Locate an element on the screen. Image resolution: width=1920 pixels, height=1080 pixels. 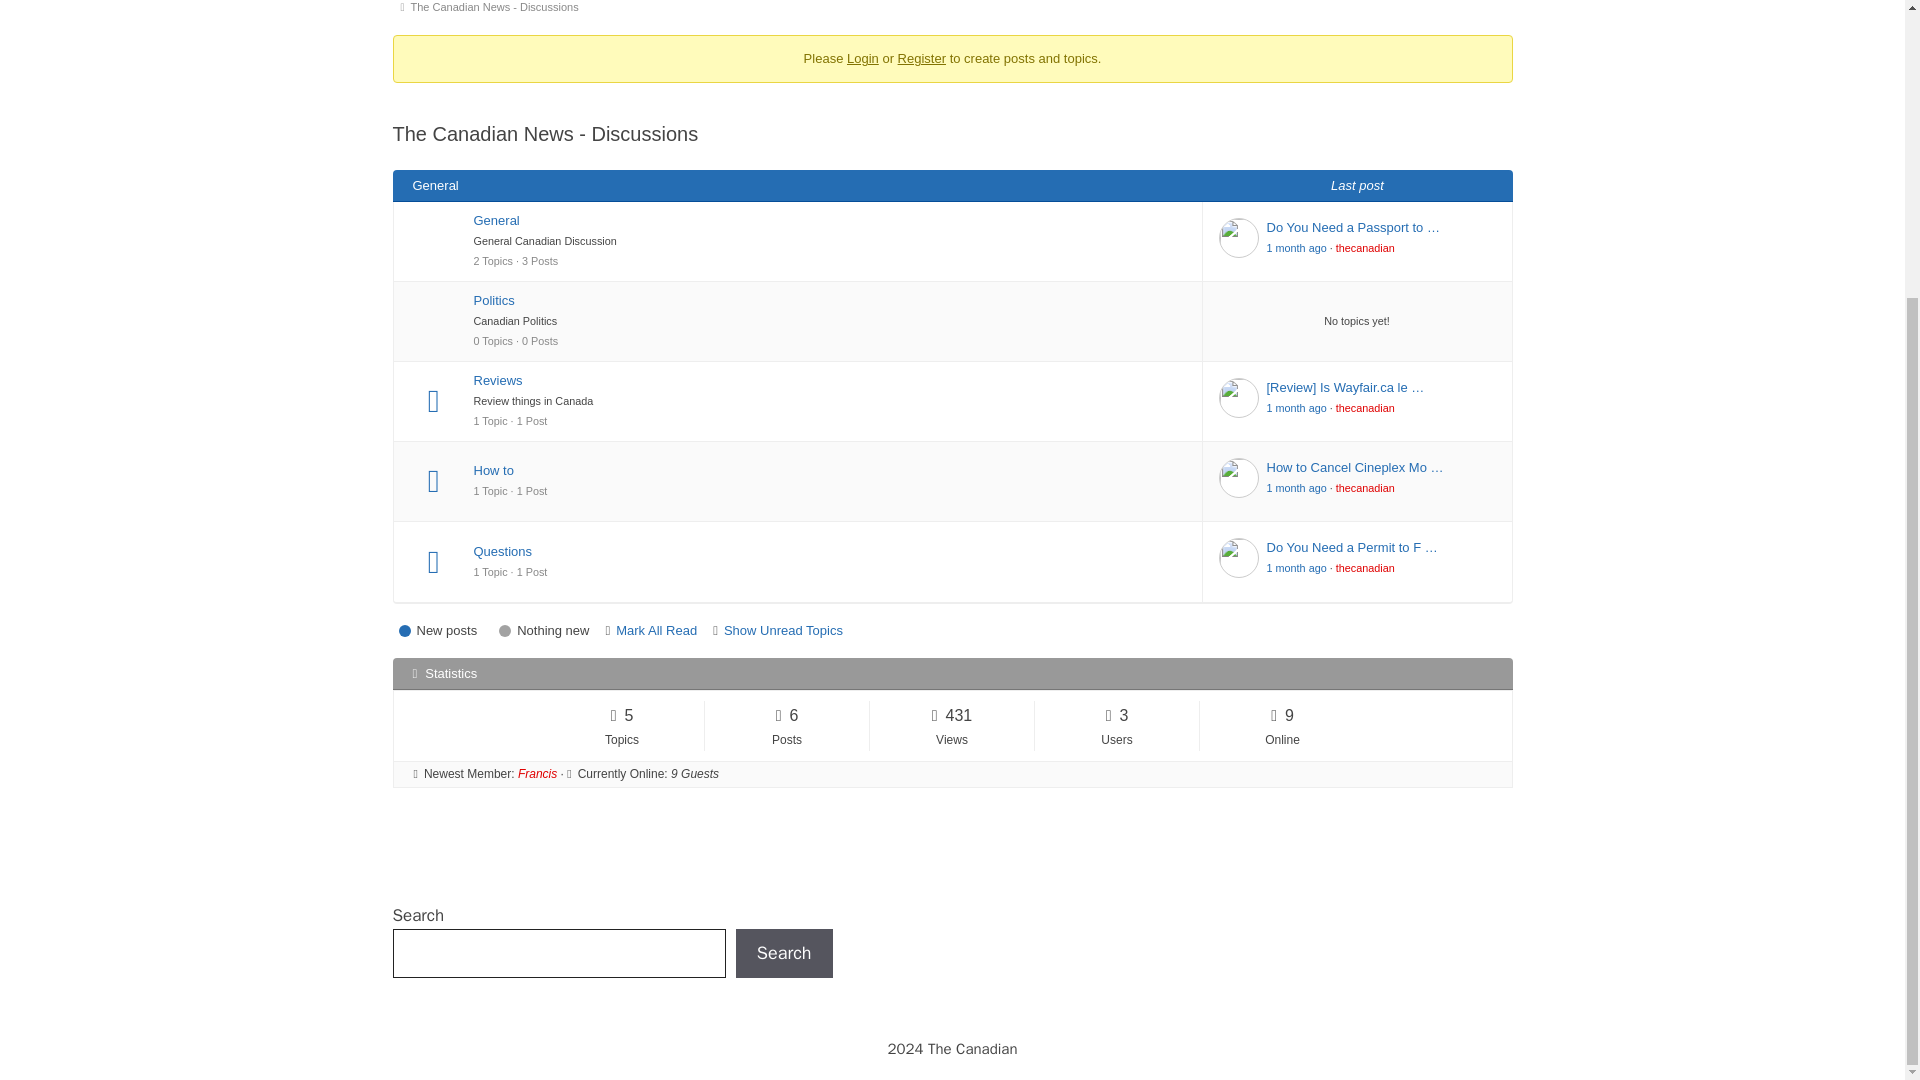
Register is located at coordinates (922, 58).